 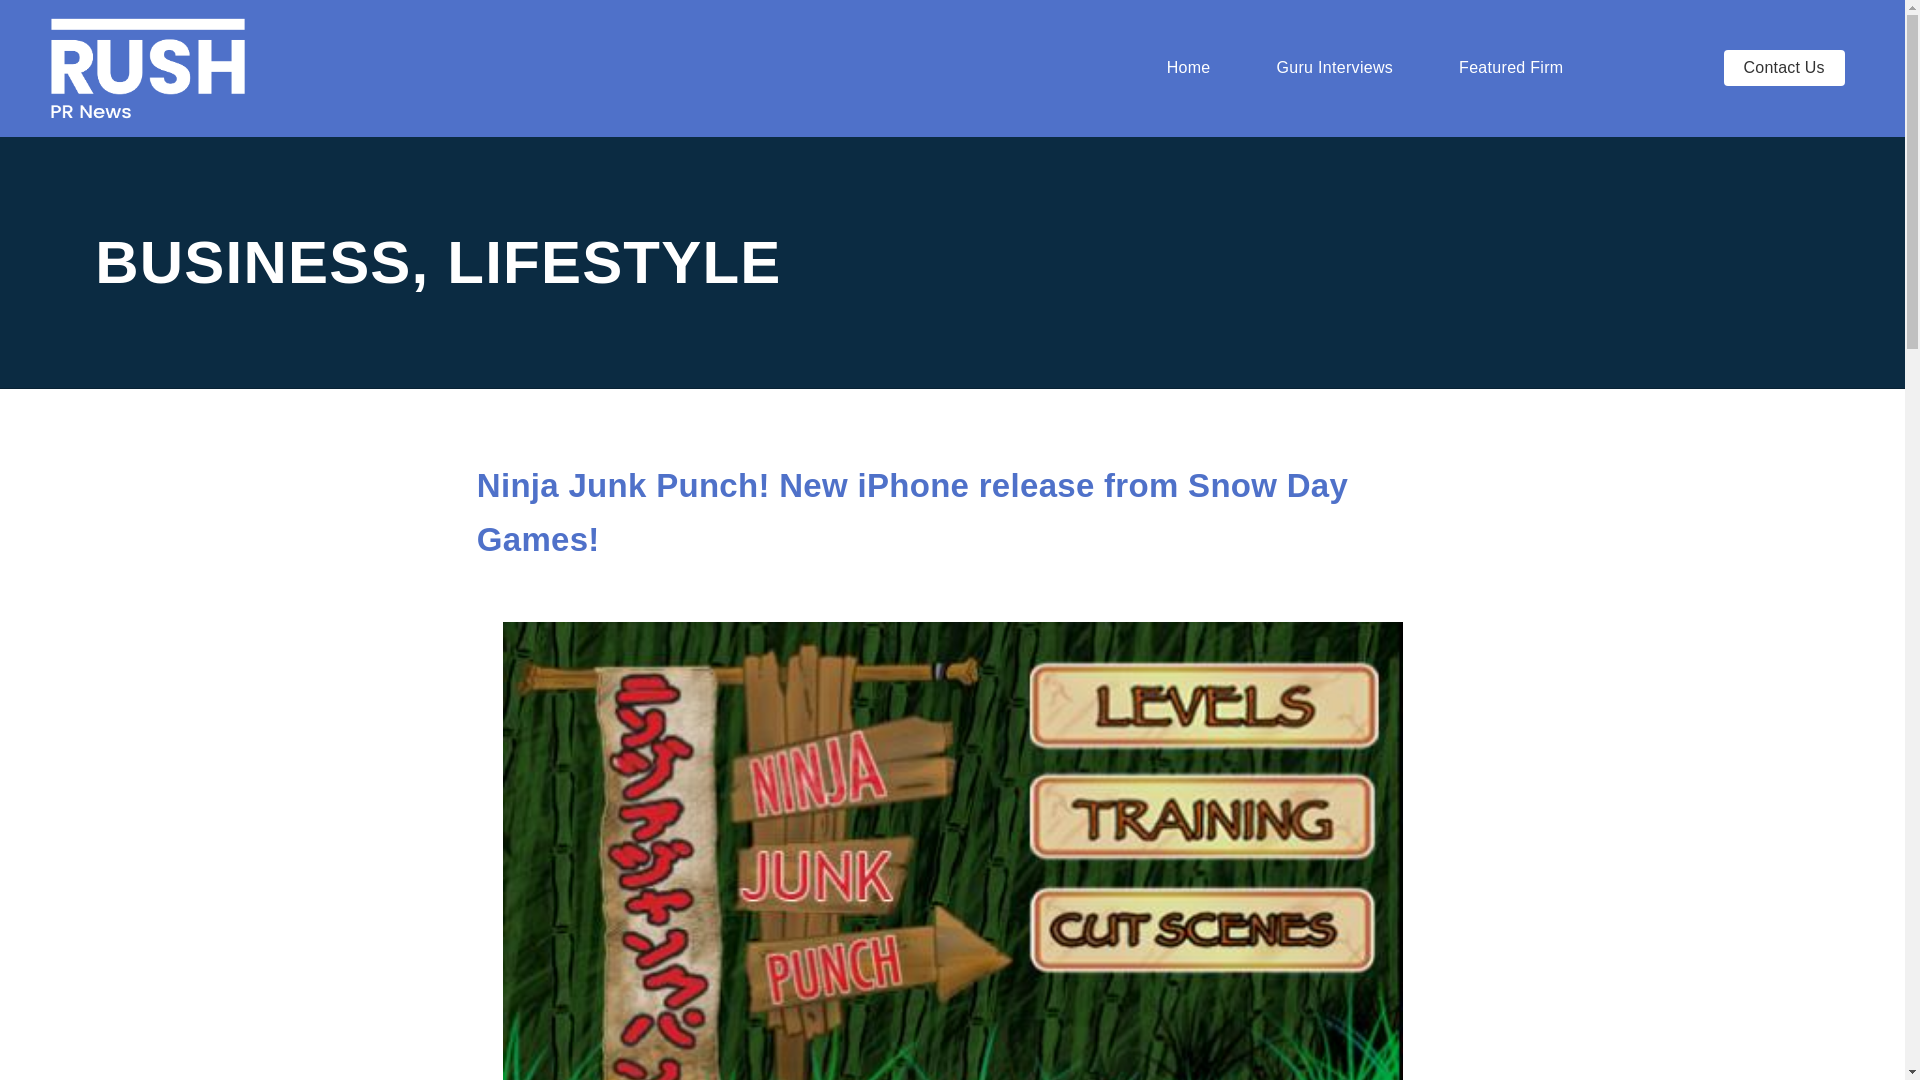 What do you see at coordinates (1784, 68) in the screenshot?
I see `Contact Us` at bounding box center [1784, 68].